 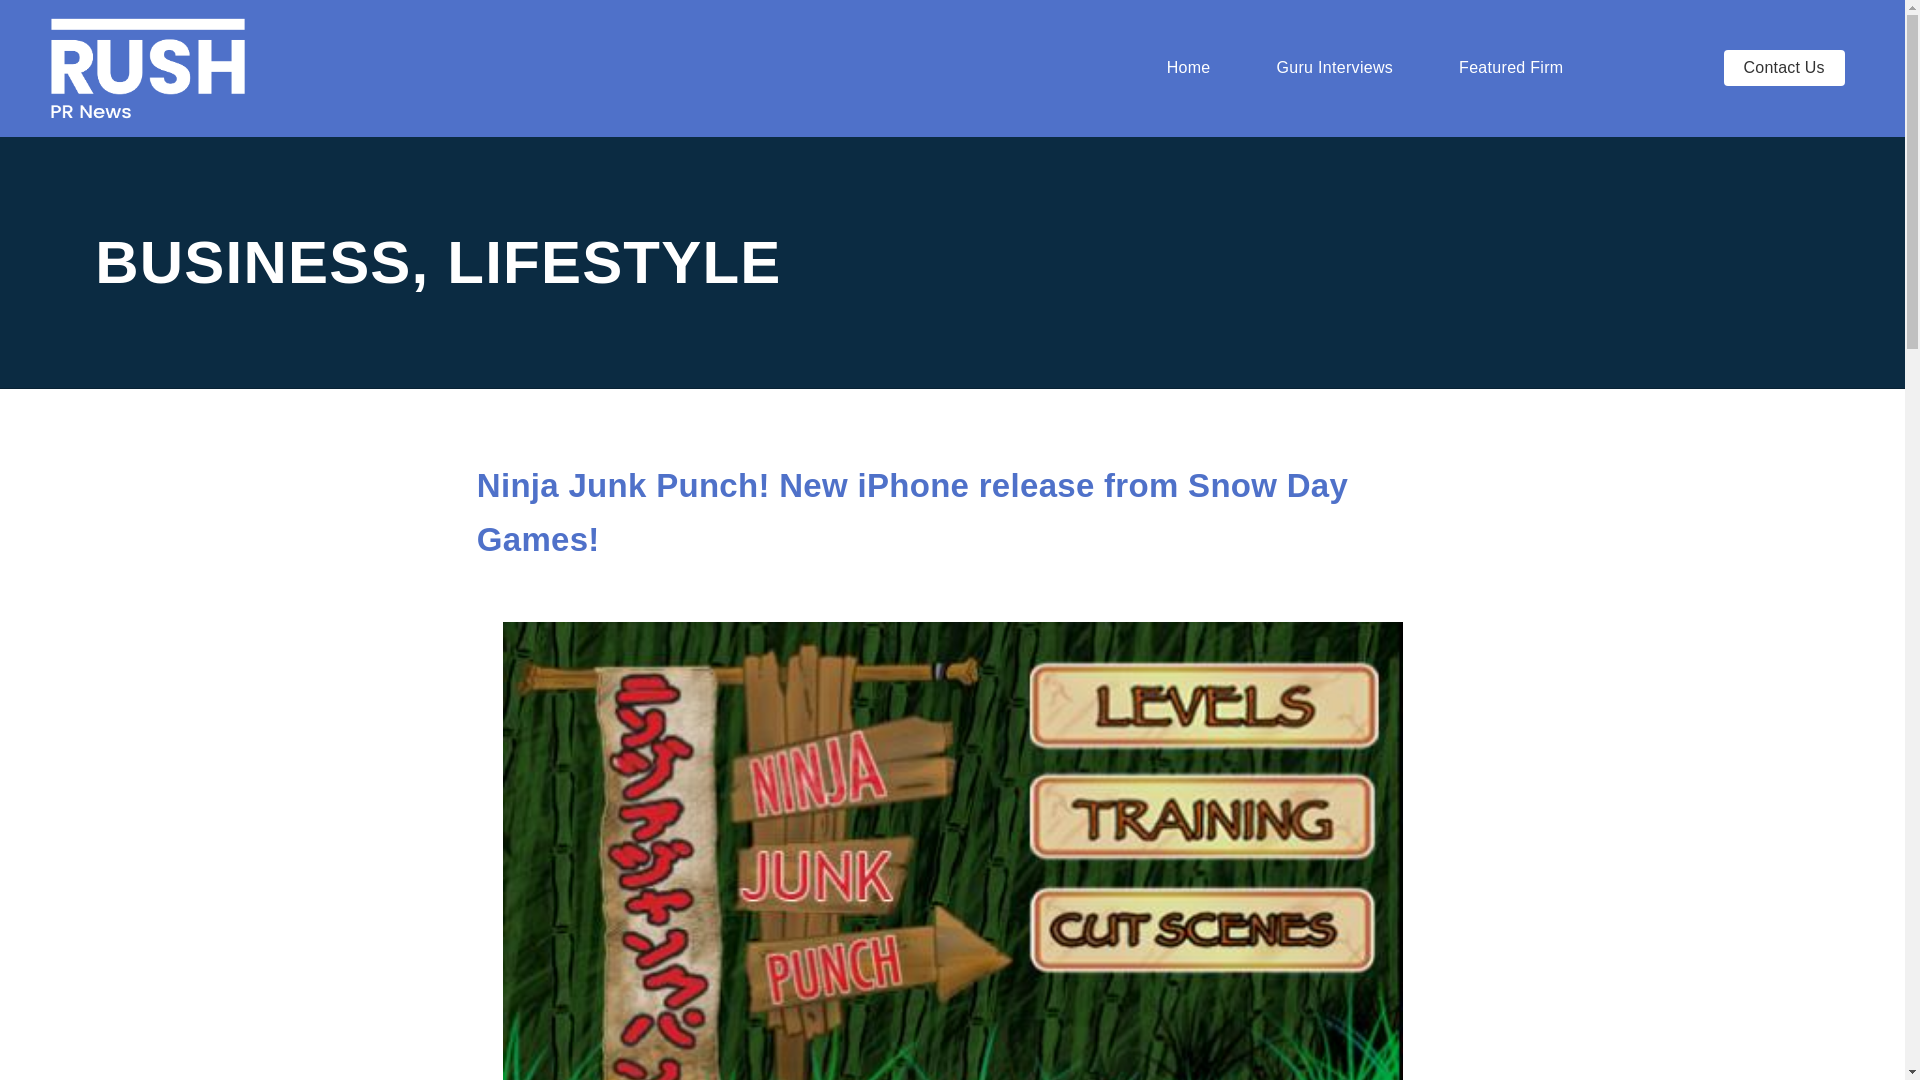 What do you see at coordinates (1784, 68) in the screenshot?
I see `Contact Us` at bounding box center [1784, 68].